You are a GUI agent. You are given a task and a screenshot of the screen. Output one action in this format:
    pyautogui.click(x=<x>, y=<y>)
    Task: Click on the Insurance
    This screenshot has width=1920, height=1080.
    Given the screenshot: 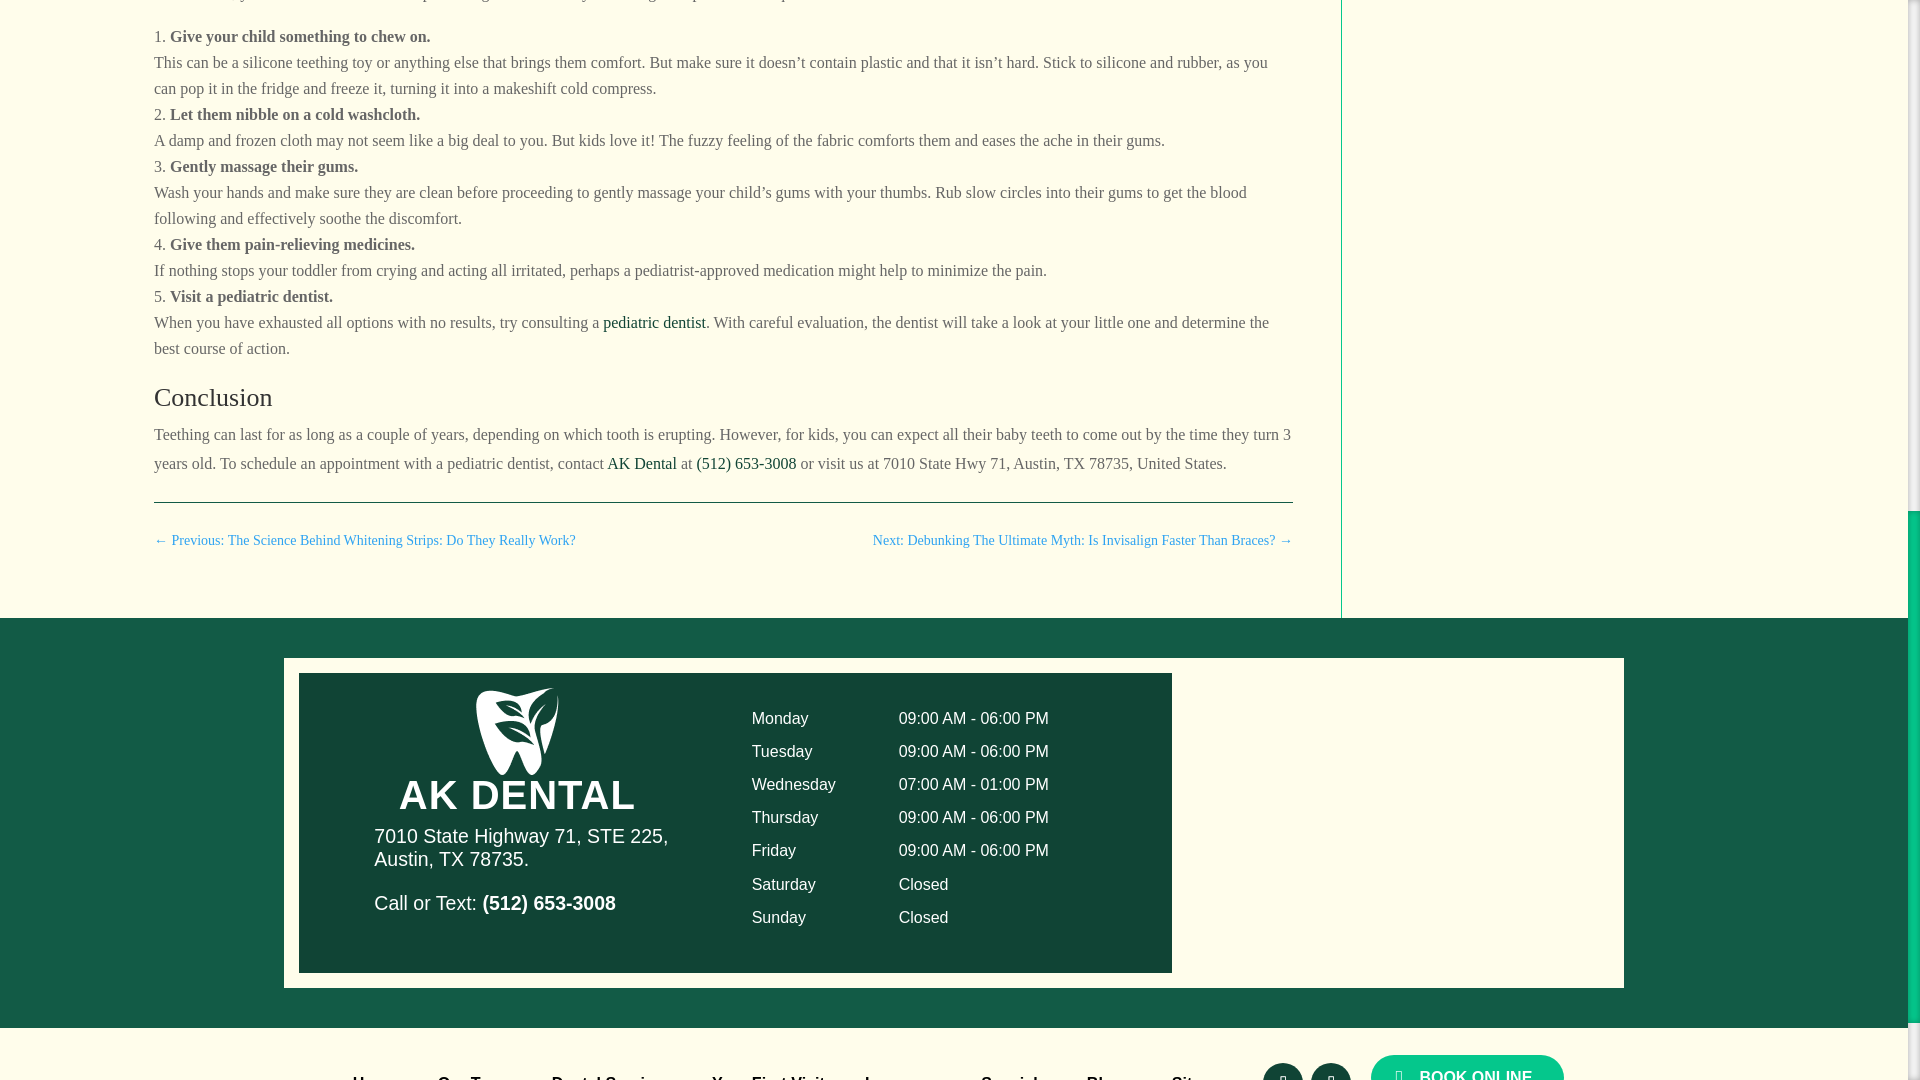 What is the action you would take?
    pyautogui.click(x=902, y=1078)
    